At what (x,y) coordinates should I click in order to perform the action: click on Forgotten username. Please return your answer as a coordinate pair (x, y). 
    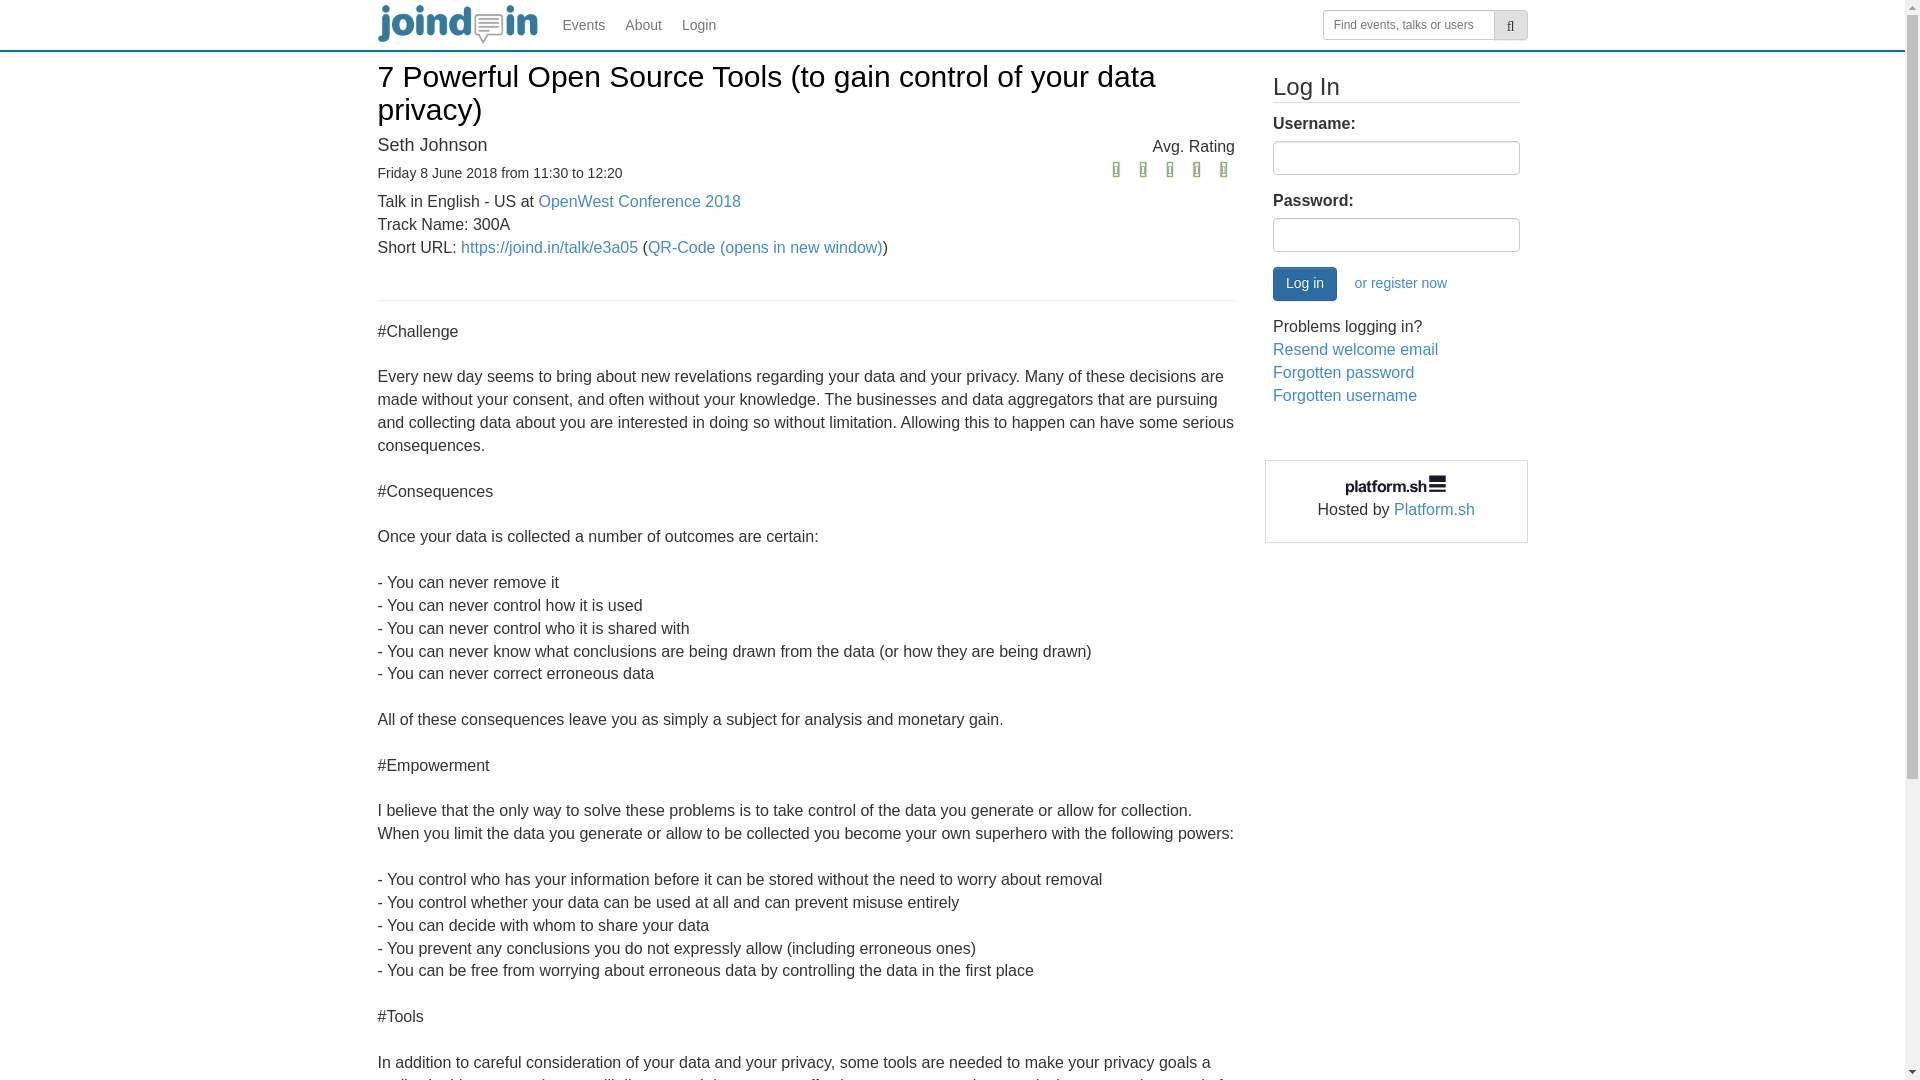
    Looking at the image, I should click on (1344, 394).